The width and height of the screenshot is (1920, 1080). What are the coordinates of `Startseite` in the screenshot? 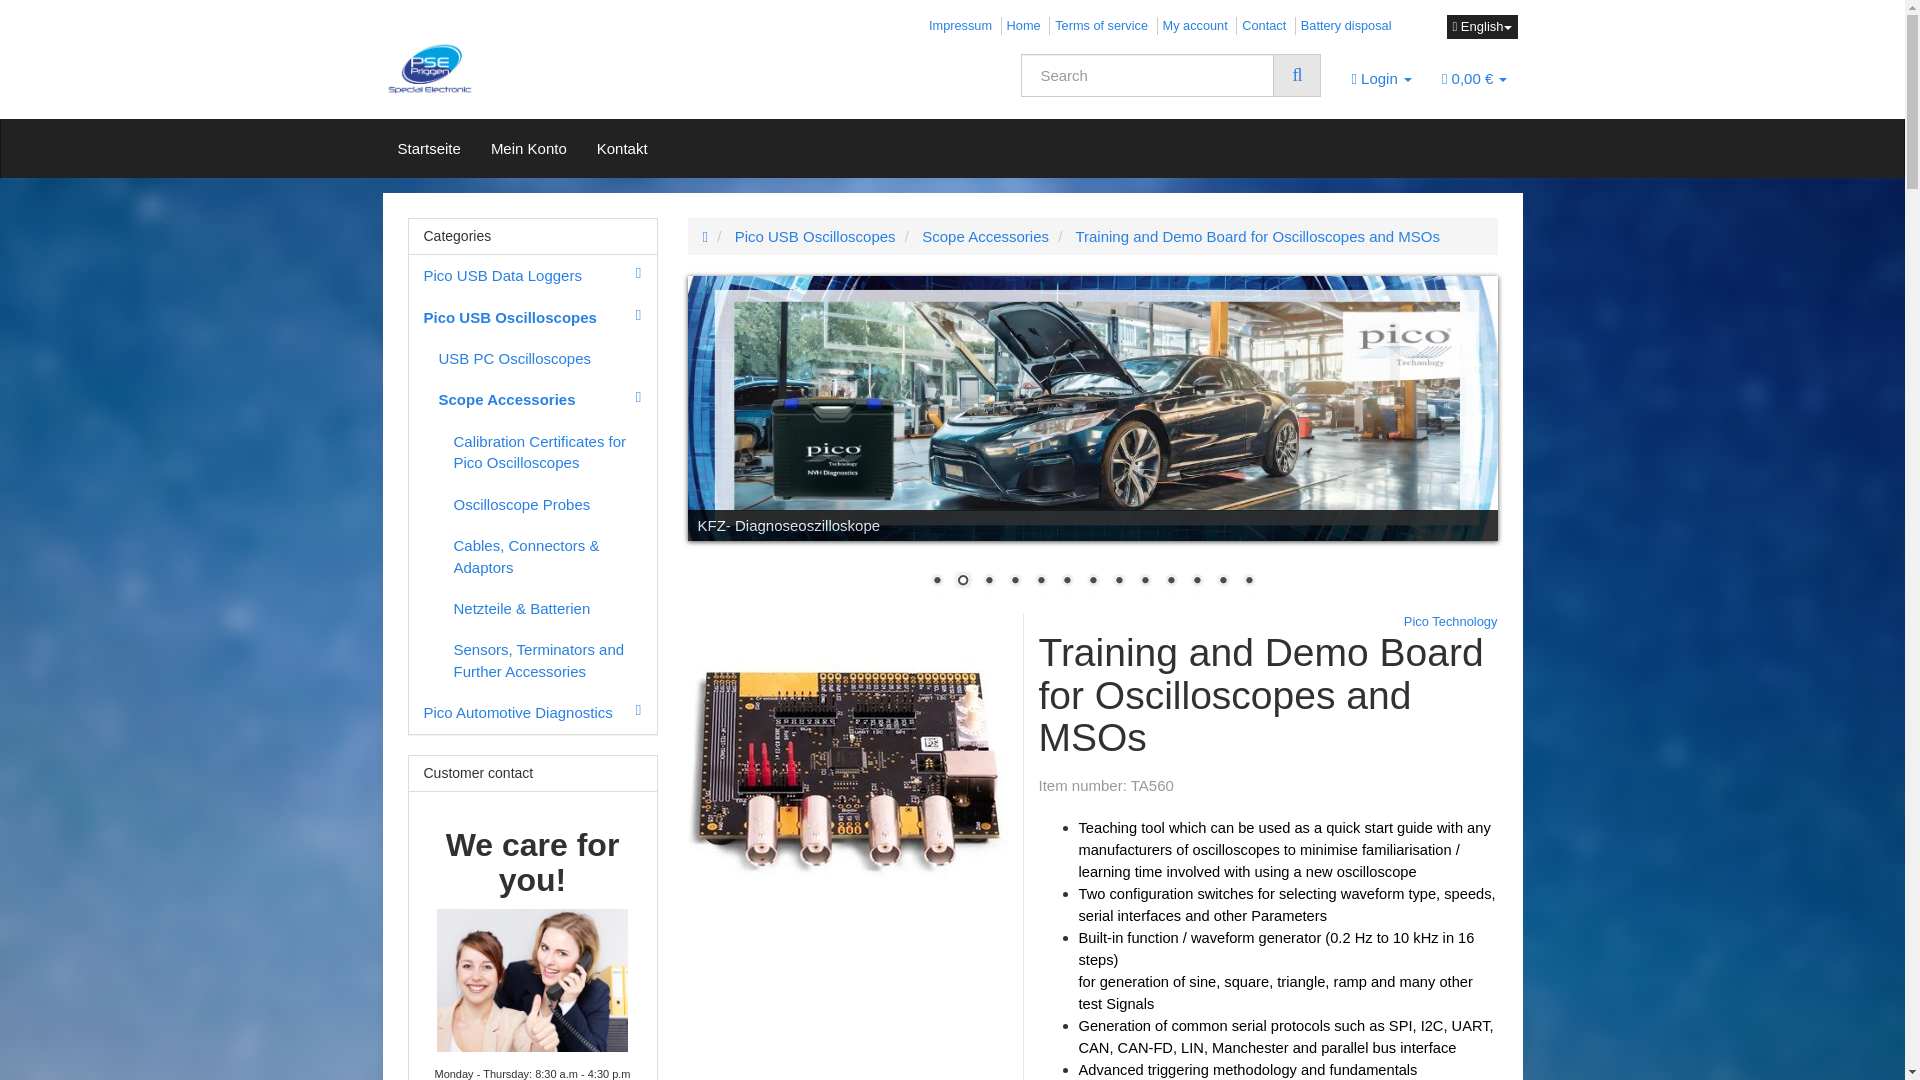 It's located at (428, 148).